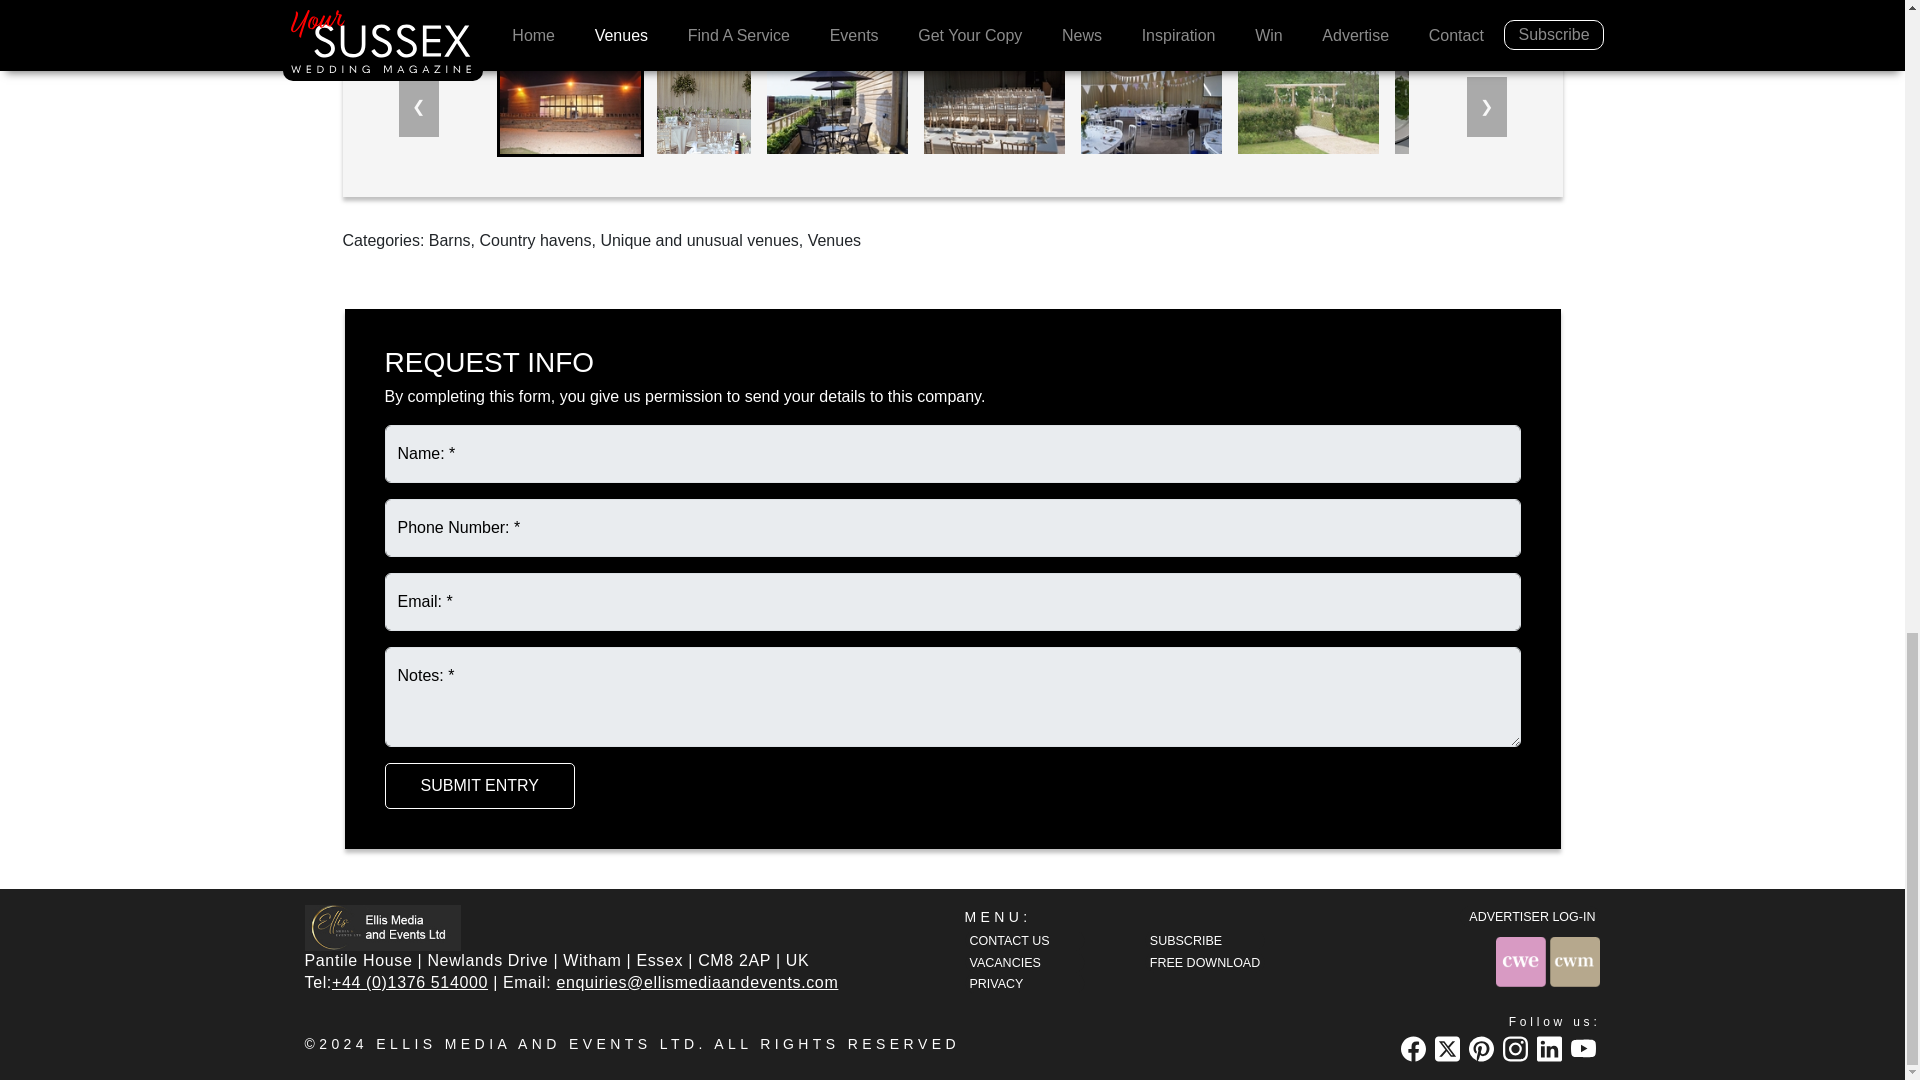 This screenshot has width=1920, height=1080. What do you see at coordinates (696, 983) in the screenshot?
I see `Email Ellis Media and Events Ltd` at bounding box center [696, 983].